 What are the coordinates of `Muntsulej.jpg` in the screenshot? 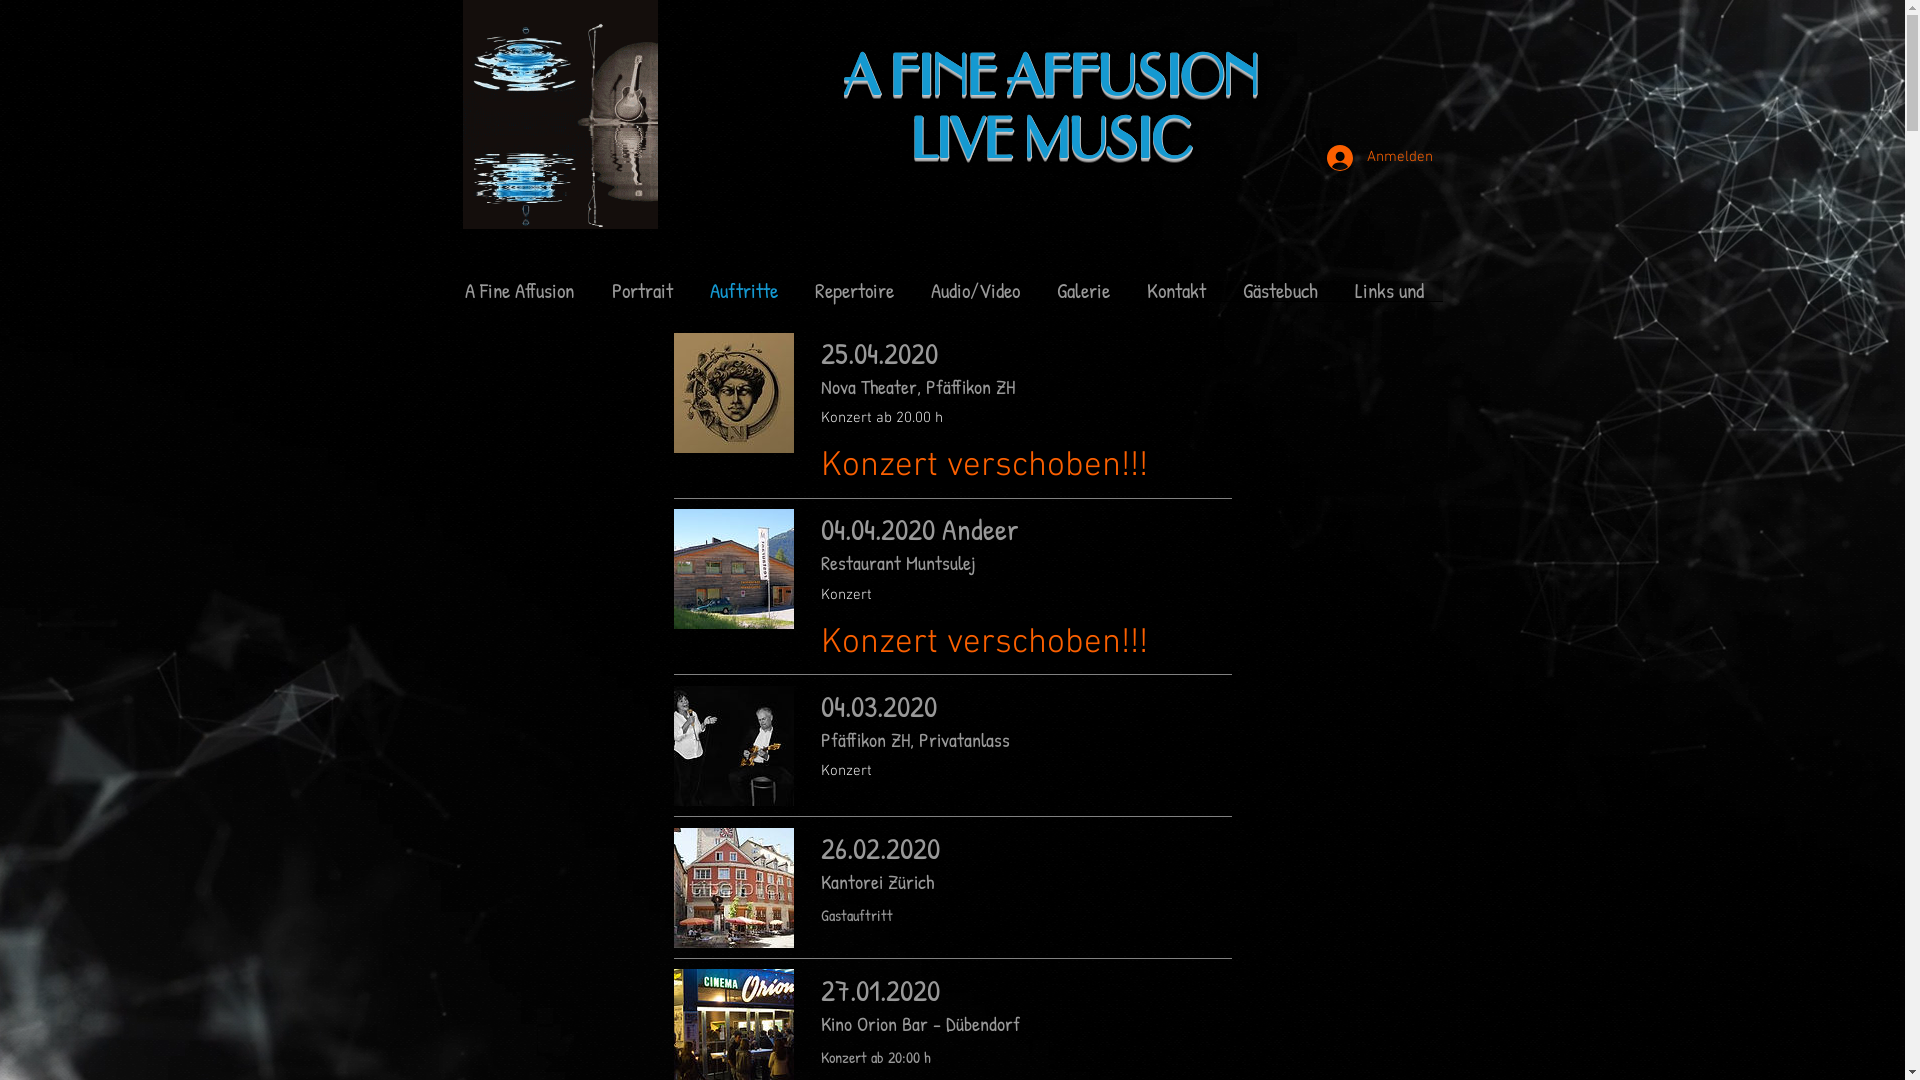 It's located at (734, 568).